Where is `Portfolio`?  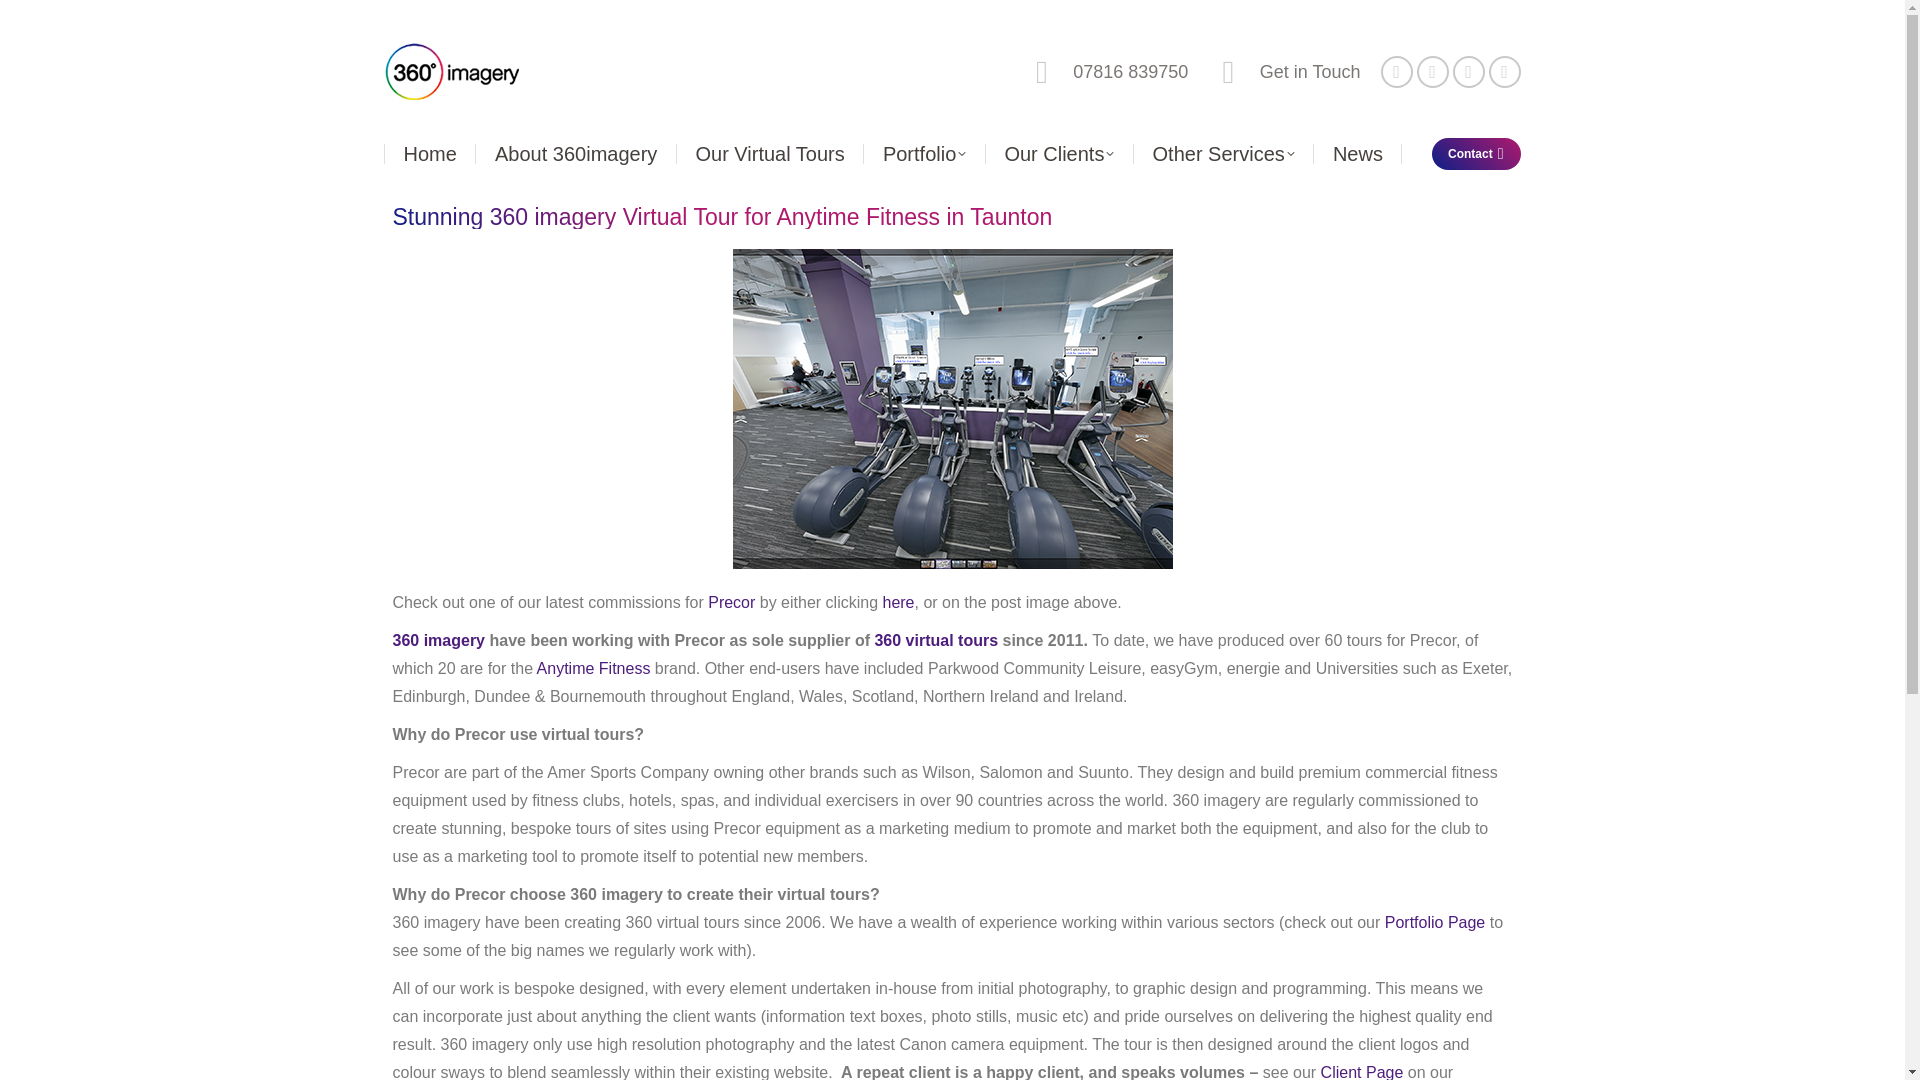
Portfolio is located at coordinates (924, 154).